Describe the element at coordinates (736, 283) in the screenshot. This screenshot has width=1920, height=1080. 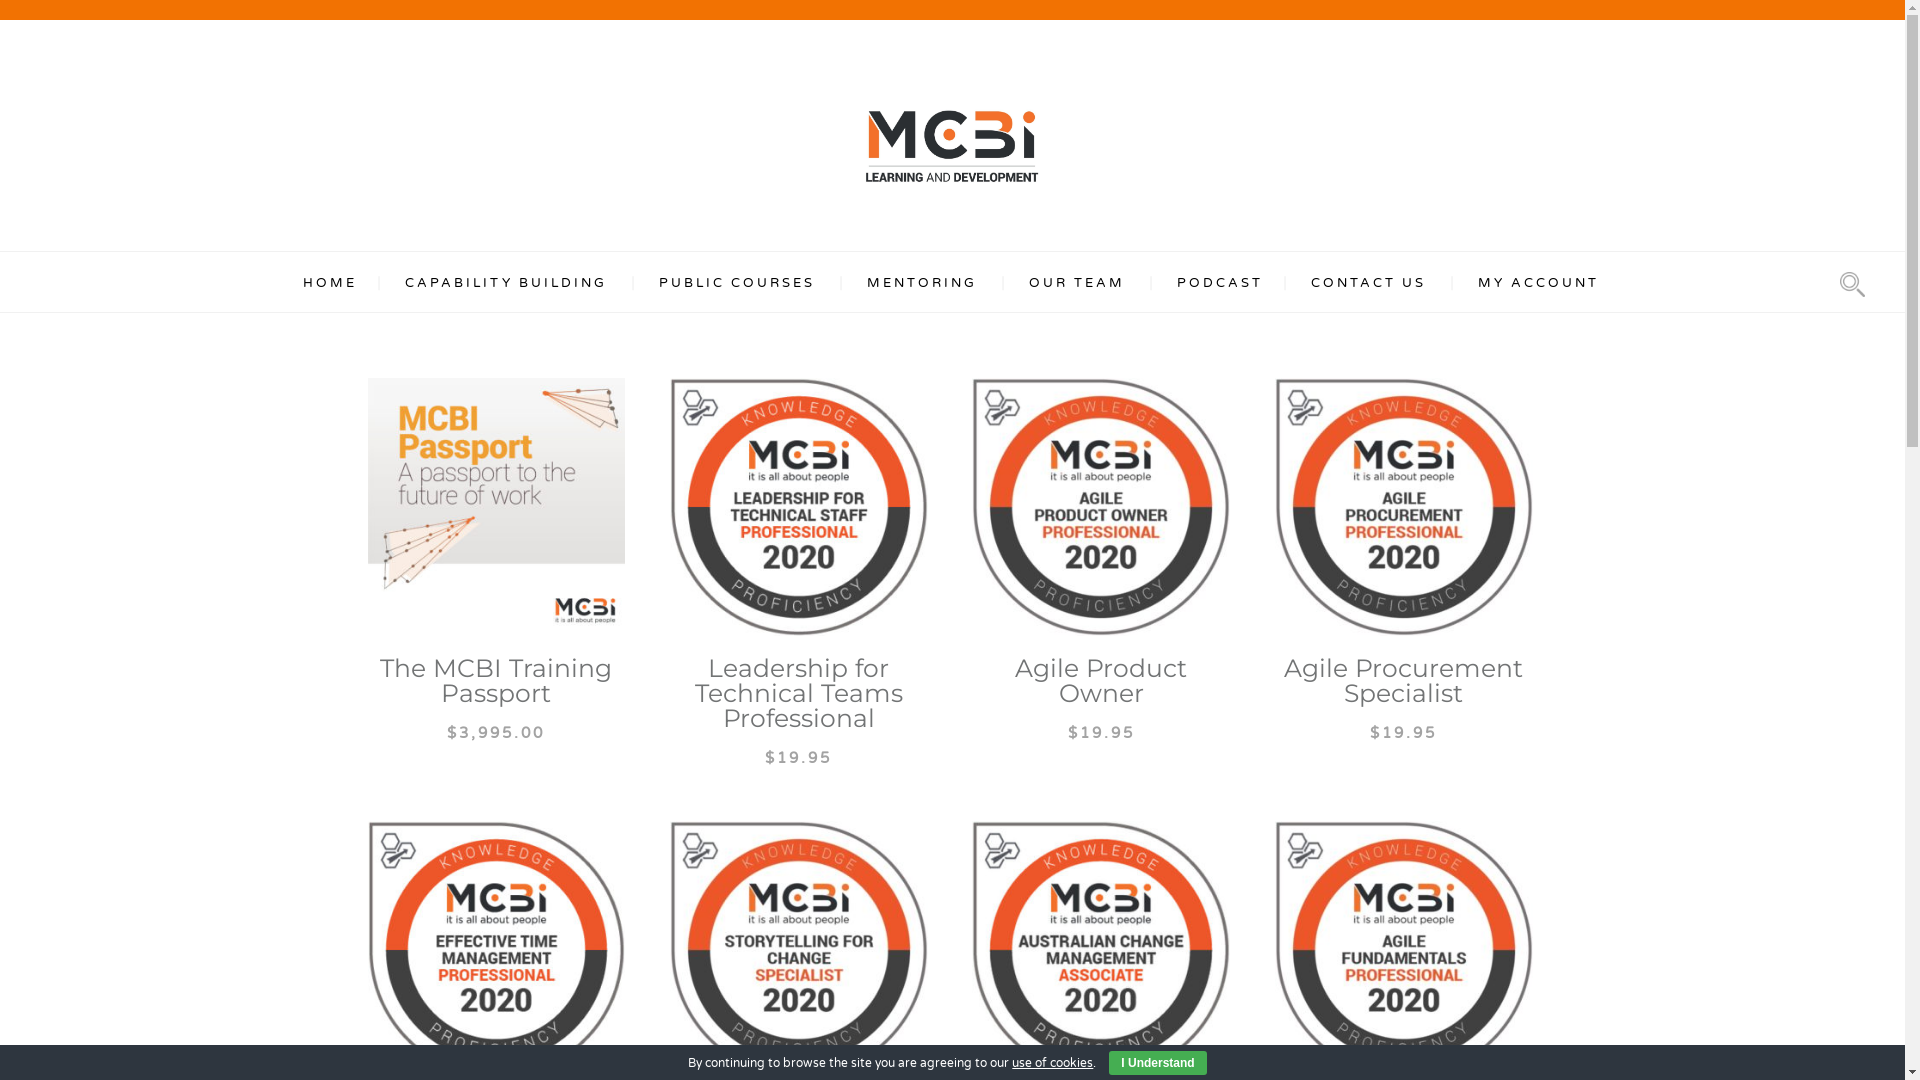
I see `PUBLIC COURSES` at that location.